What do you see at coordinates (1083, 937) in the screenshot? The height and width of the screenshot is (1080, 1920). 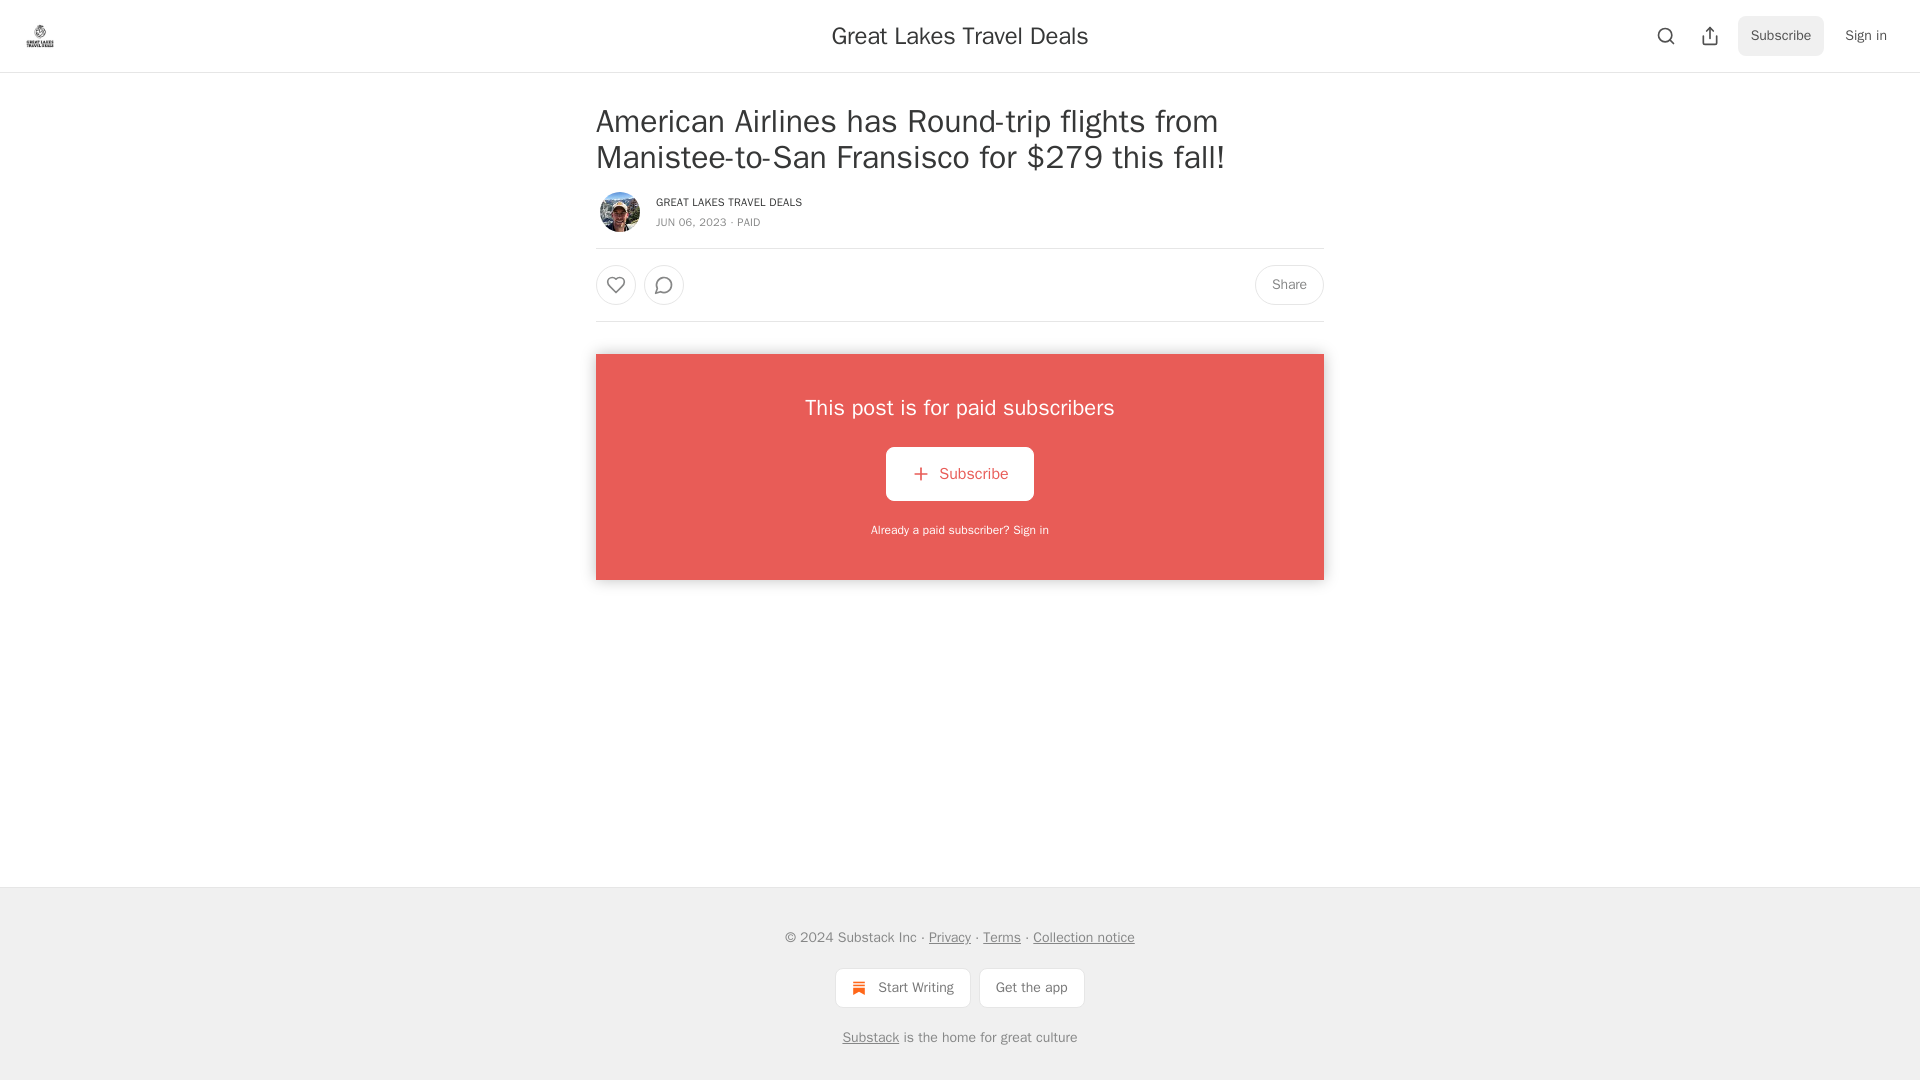 I see `Collection notice` at bounding box center [1083, 937].